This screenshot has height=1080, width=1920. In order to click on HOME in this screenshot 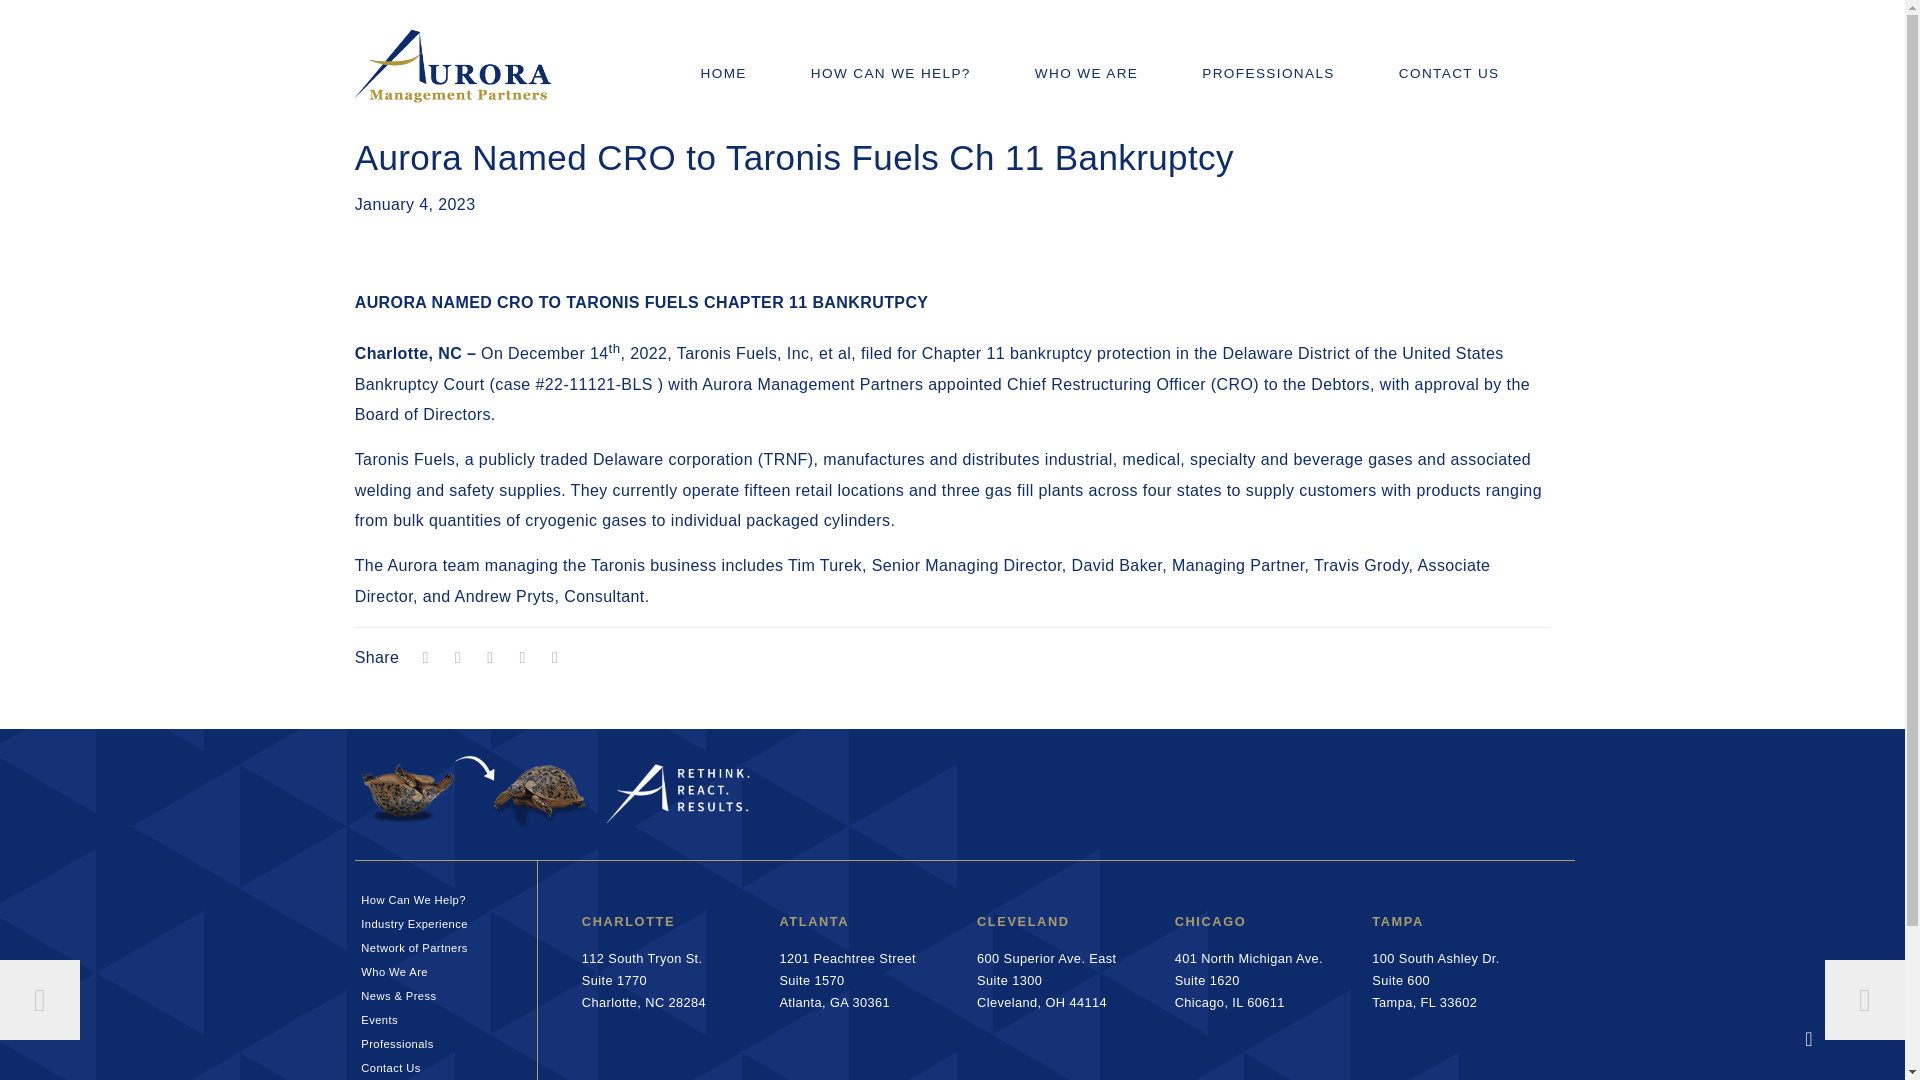, I will do `click(445, 921)`.